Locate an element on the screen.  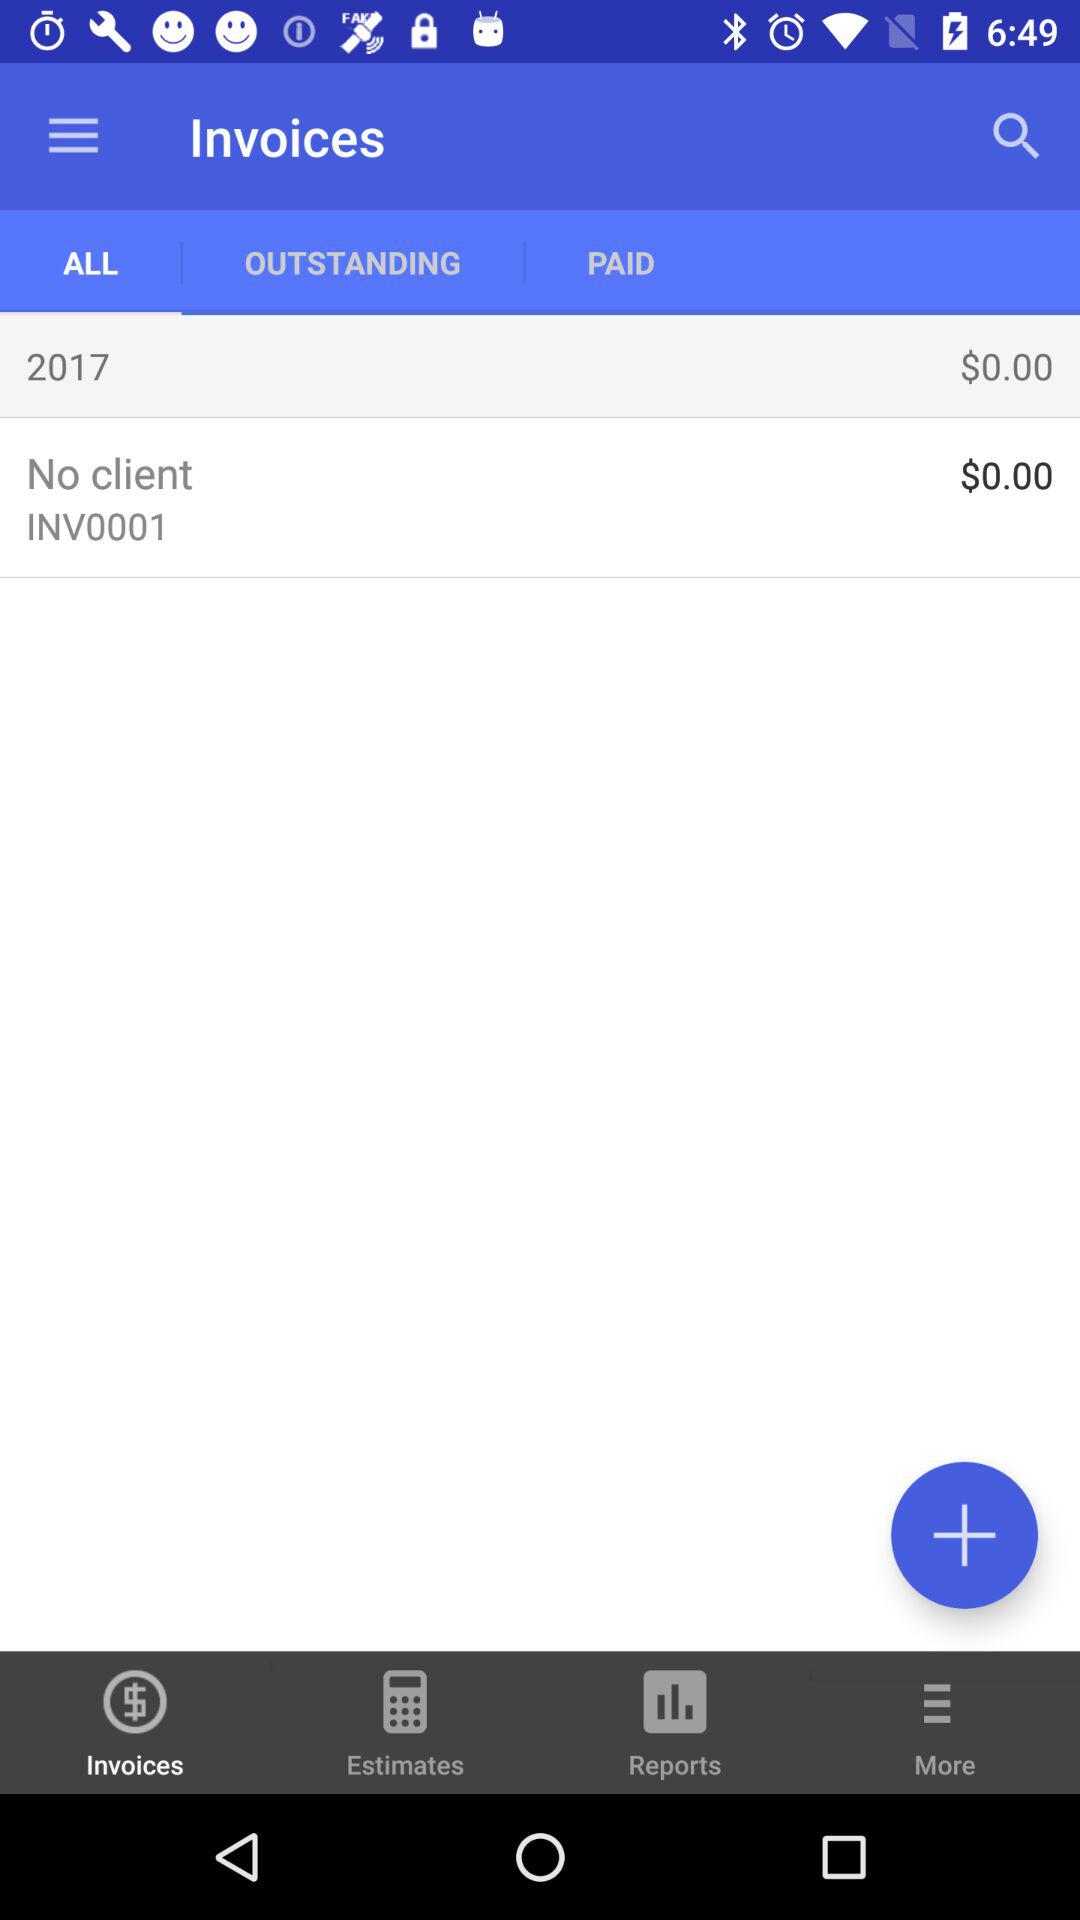
add invoice is located at coordinates (964, 1534).